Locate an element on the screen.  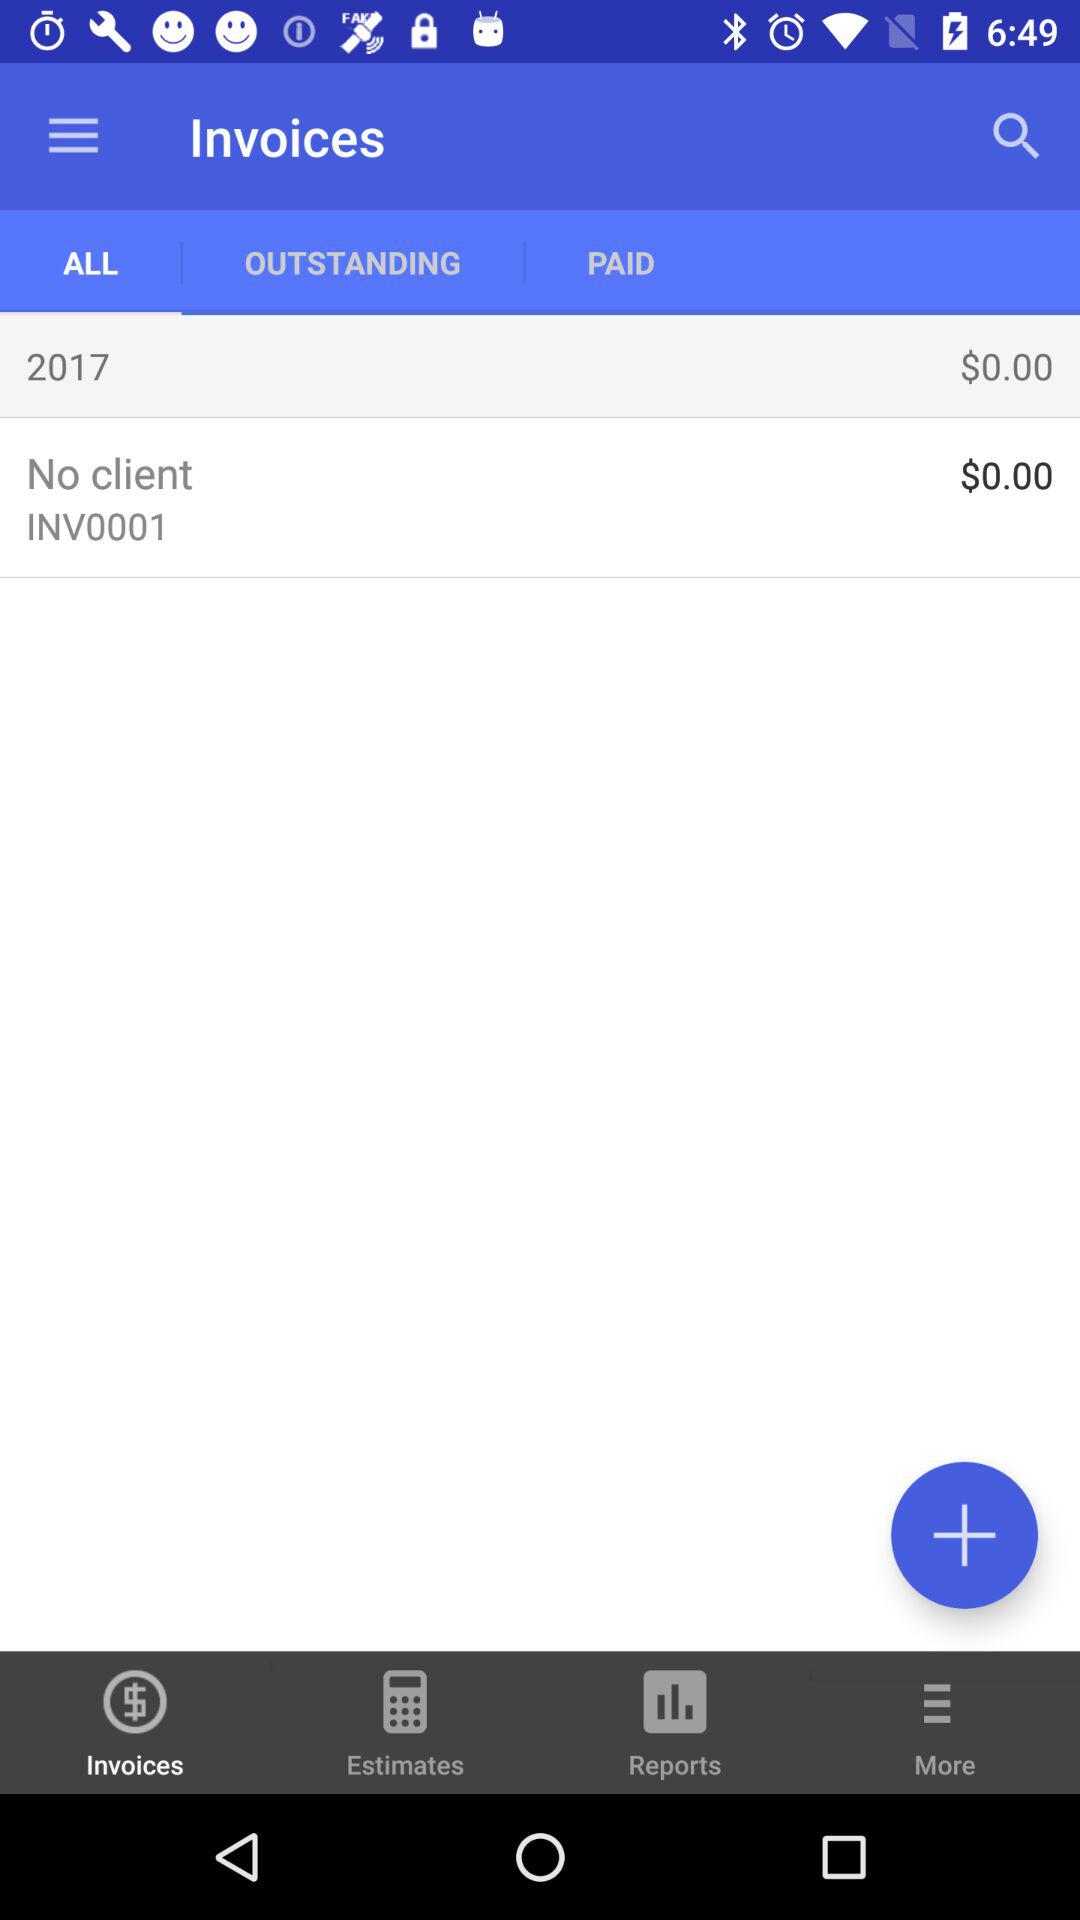
add invoice is located at coordinates (964, 1534).